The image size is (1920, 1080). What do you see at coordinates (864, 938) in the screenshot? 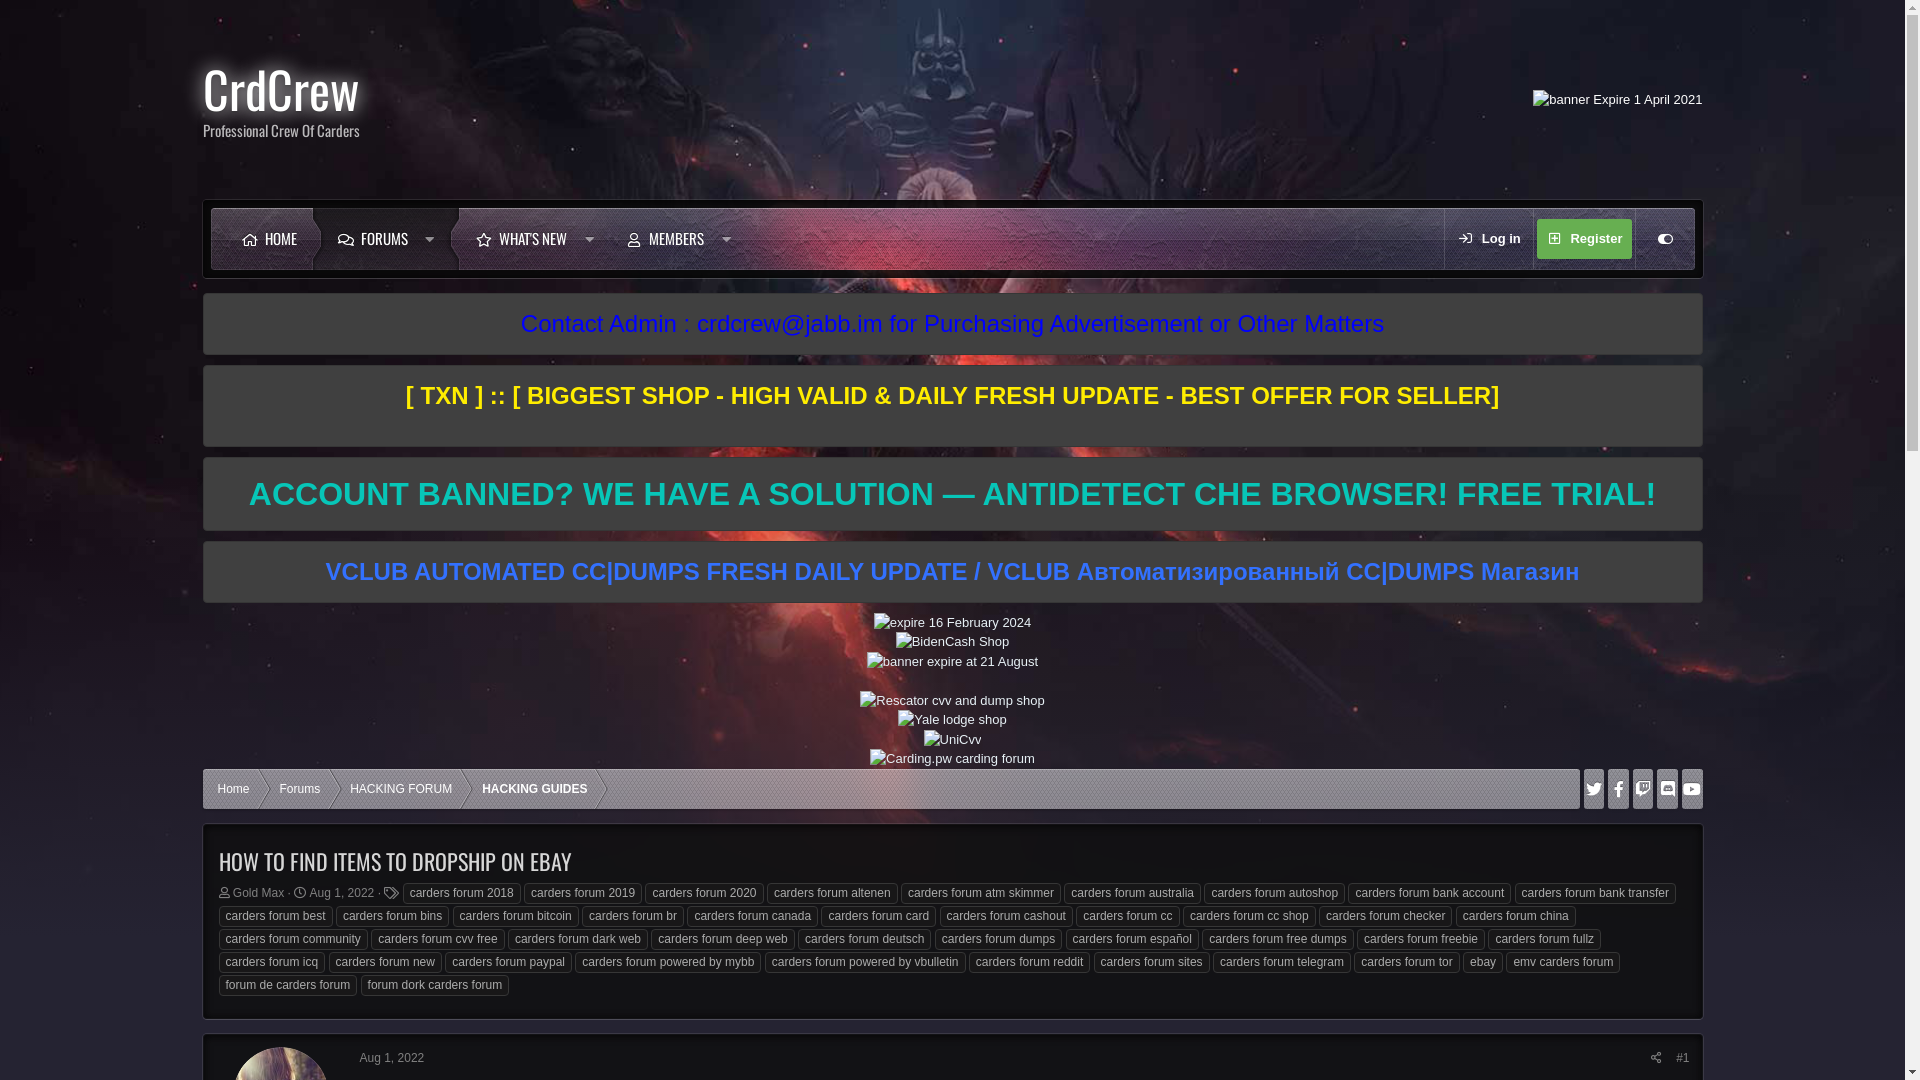
I see `carders forum deutsch` at bounding box center [864, 938].